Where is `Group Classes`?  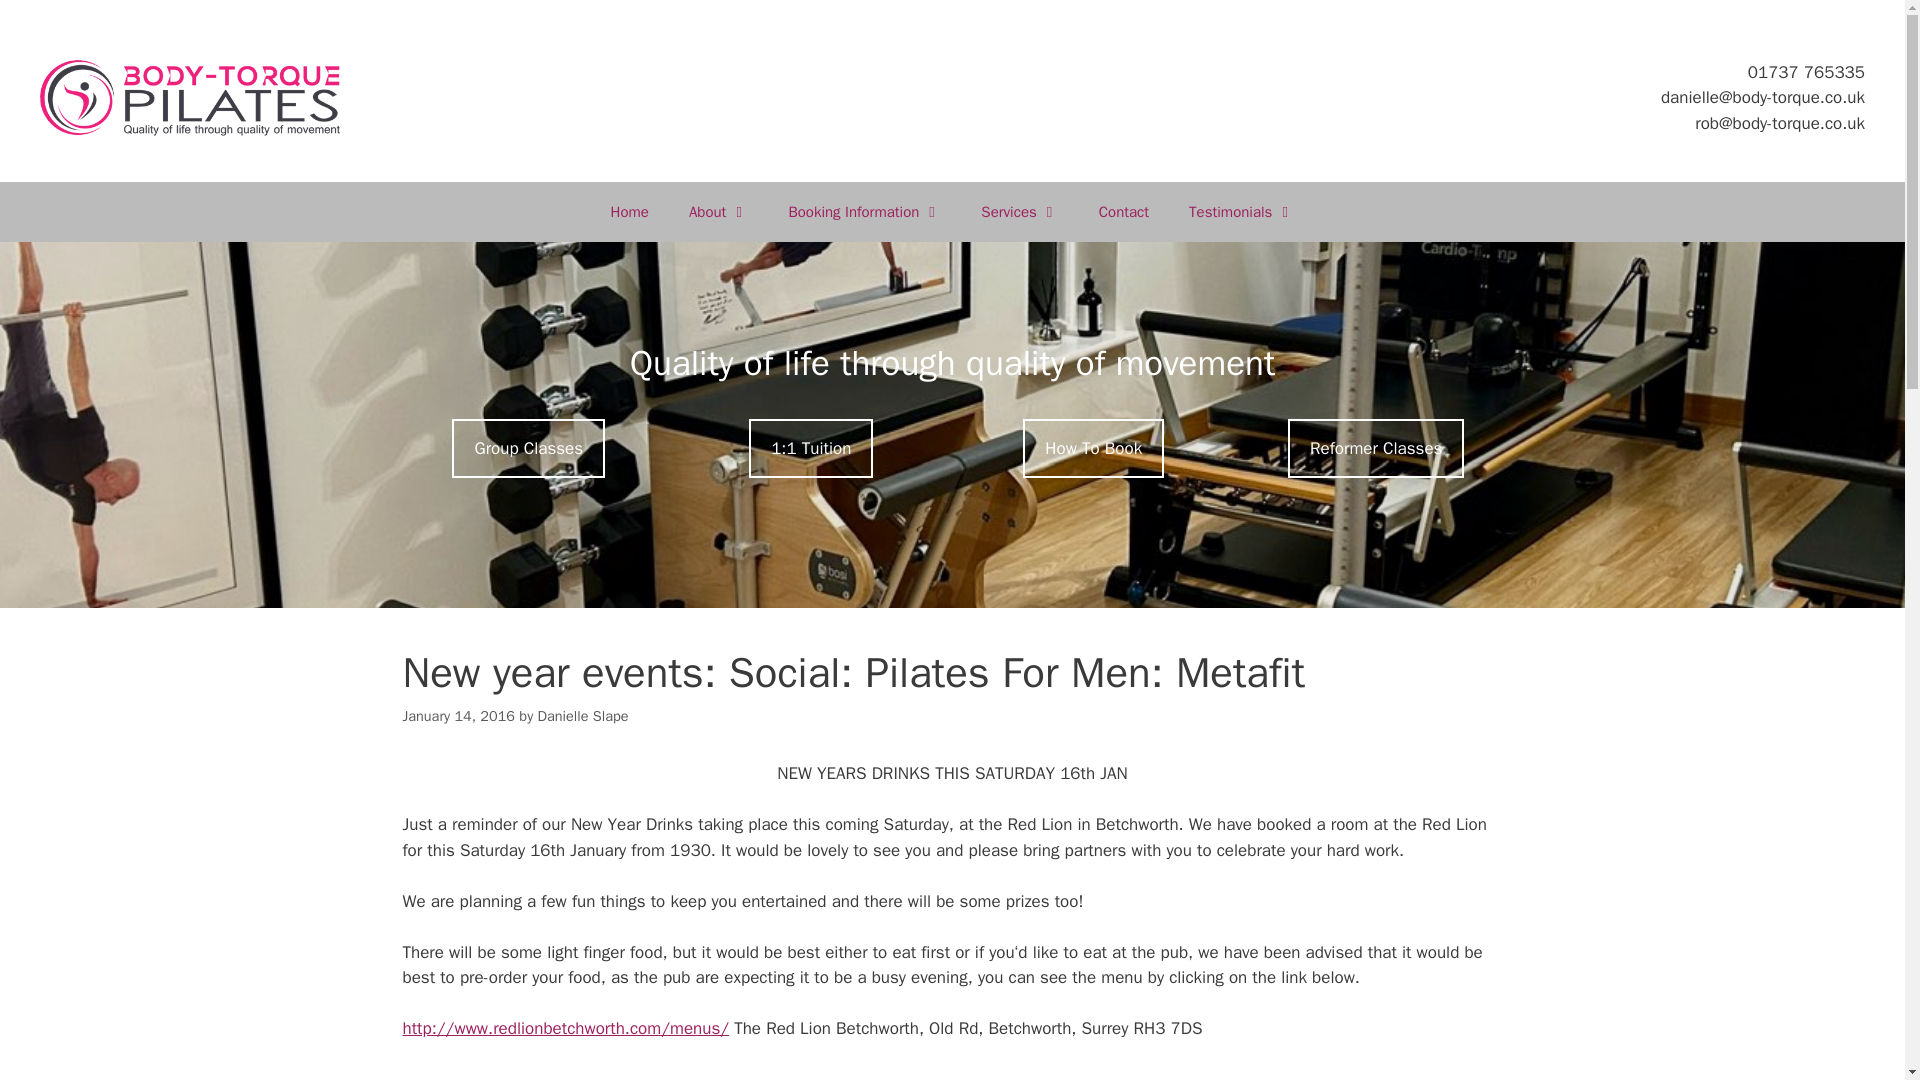
Group Classes is located at coordinates (528, 448).